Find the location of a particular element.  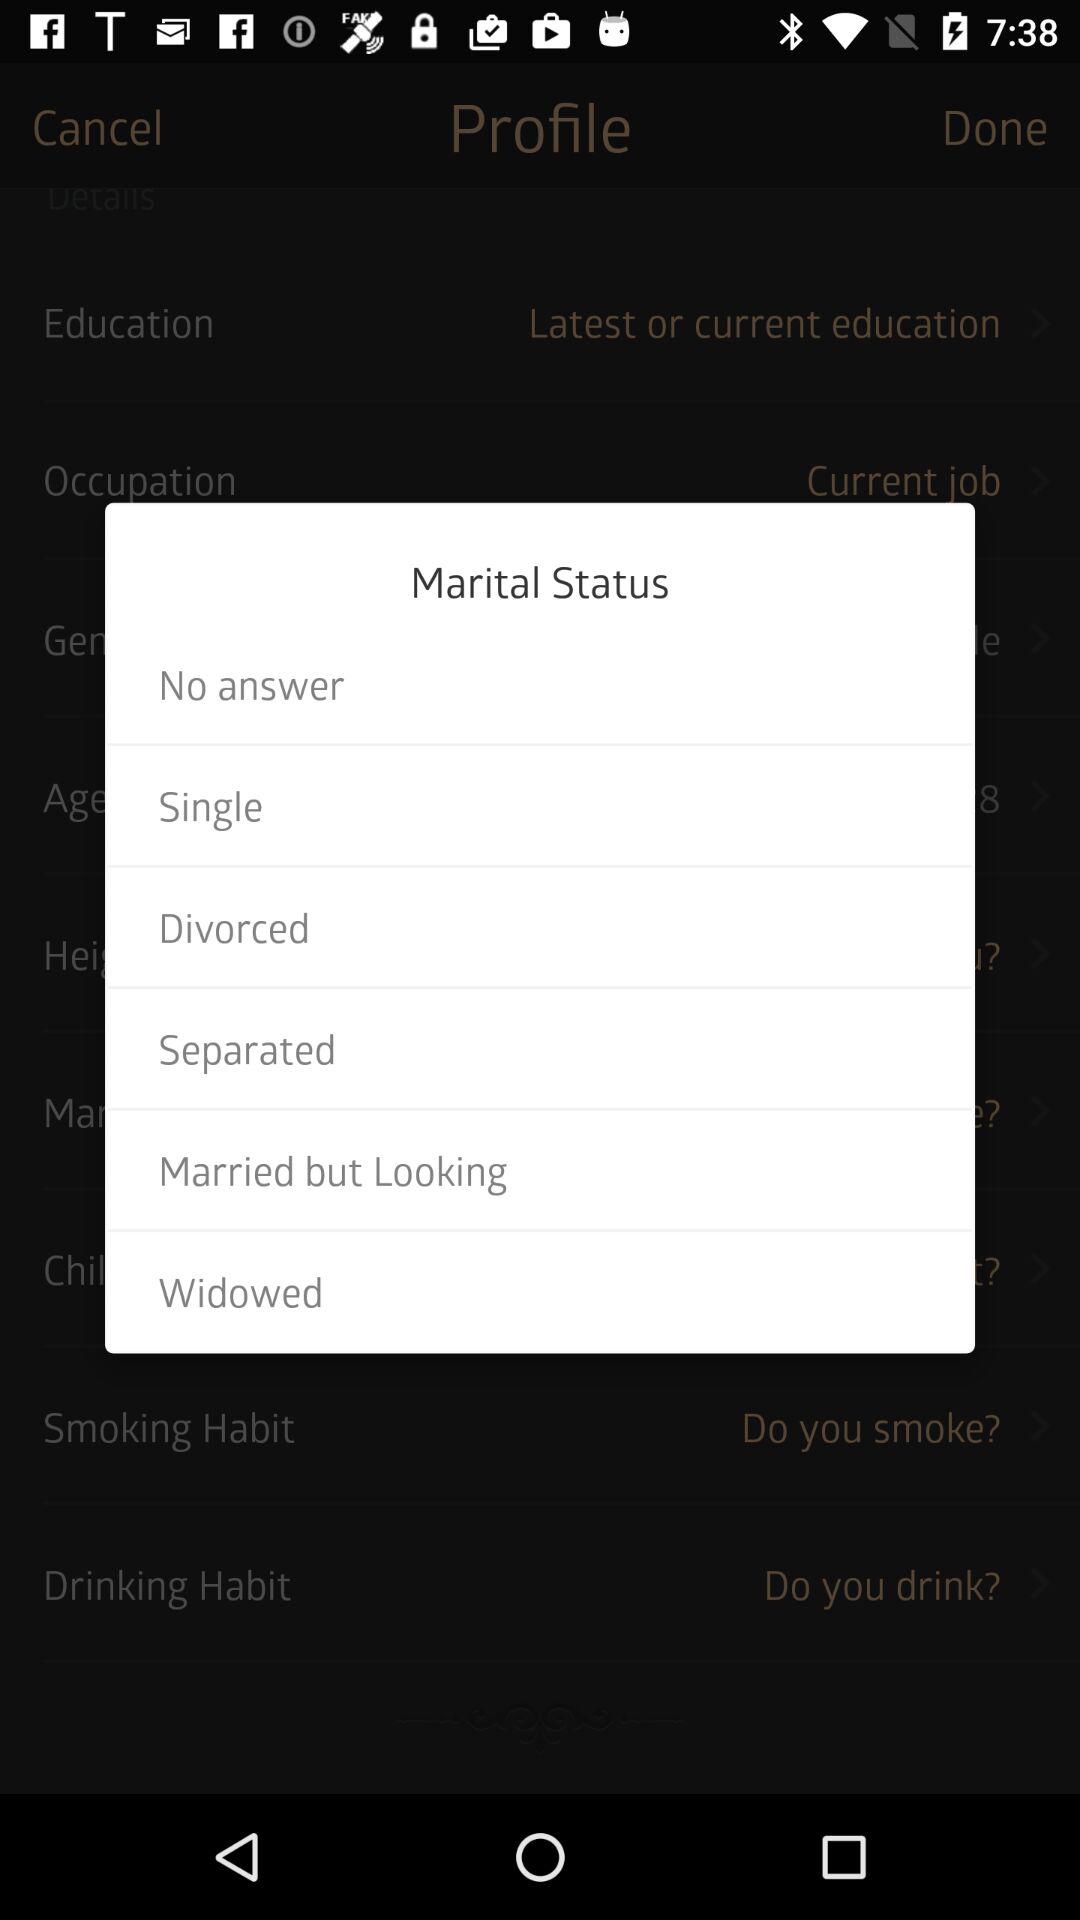

launch item above the single item is located at coordinates (540, 684).